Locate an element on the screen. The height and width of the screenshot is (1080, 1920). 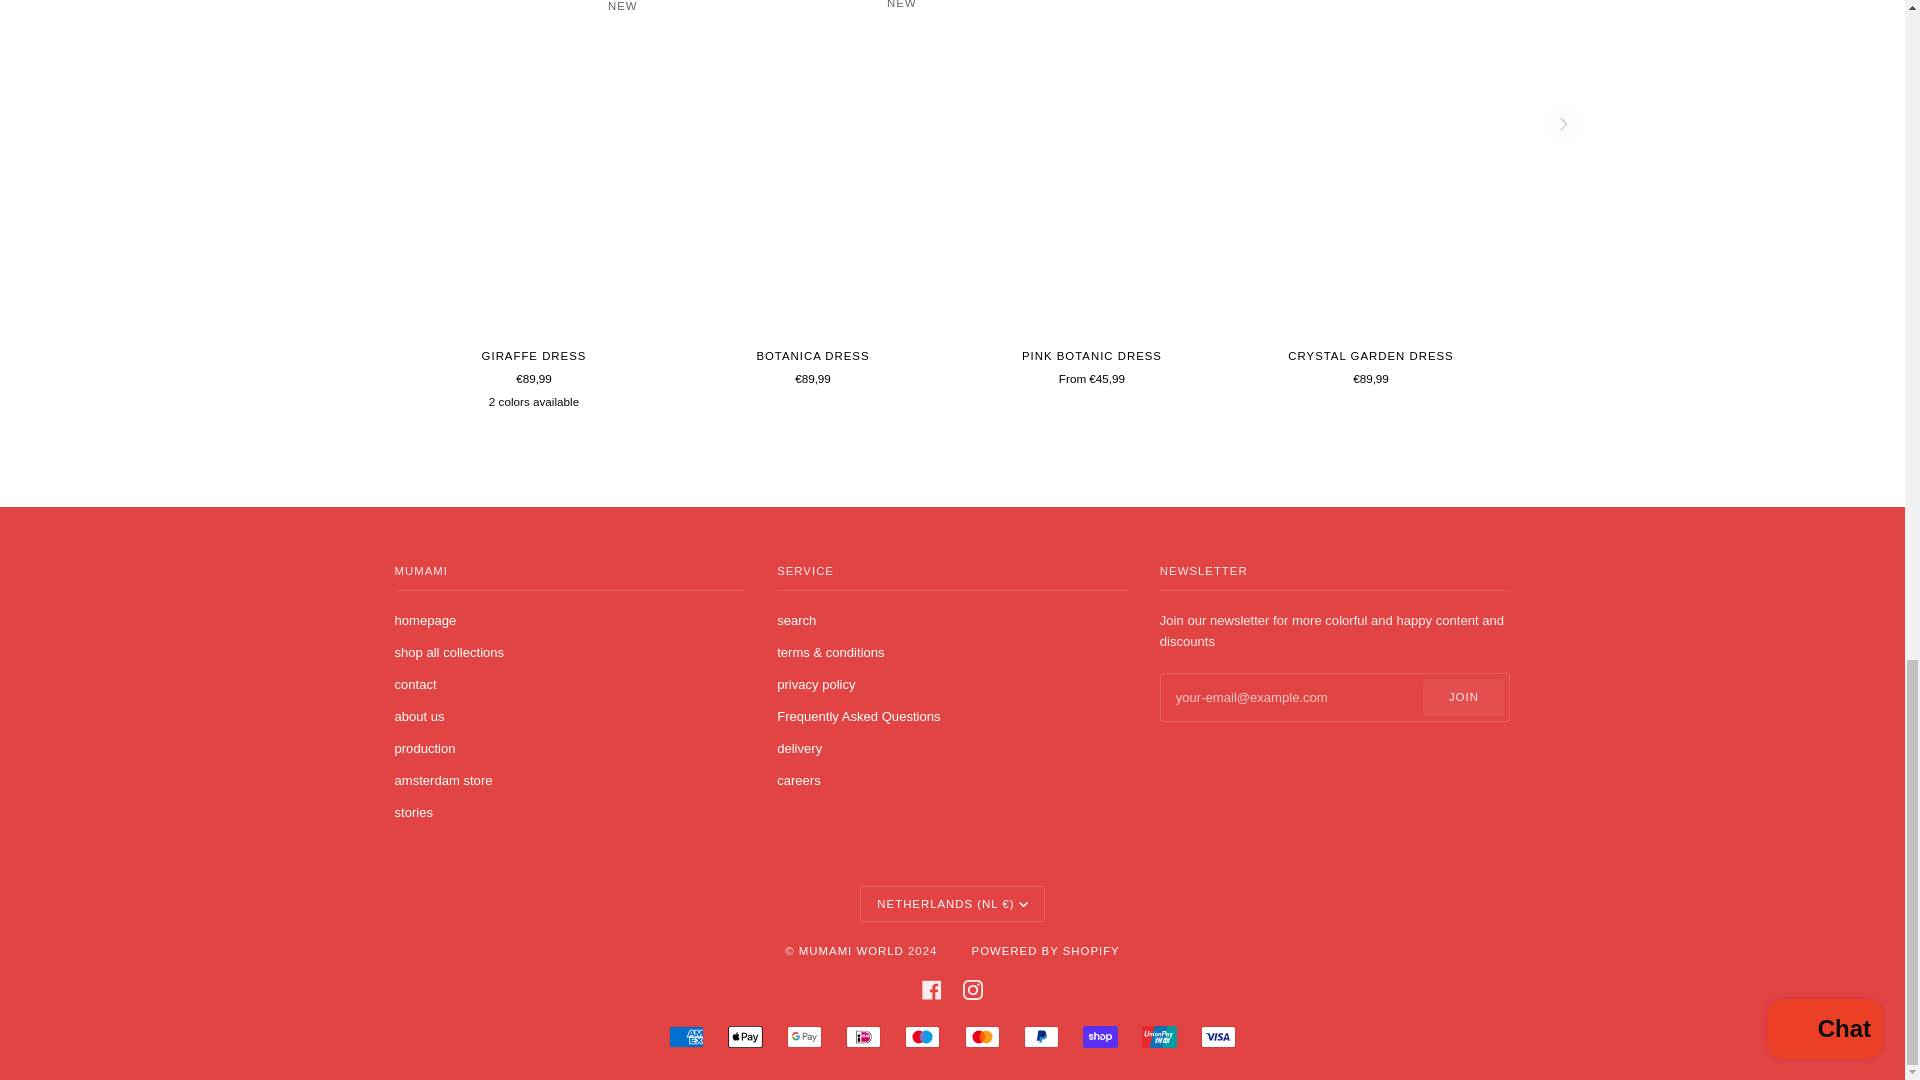
Instagram is located at coordinates (973, 990).